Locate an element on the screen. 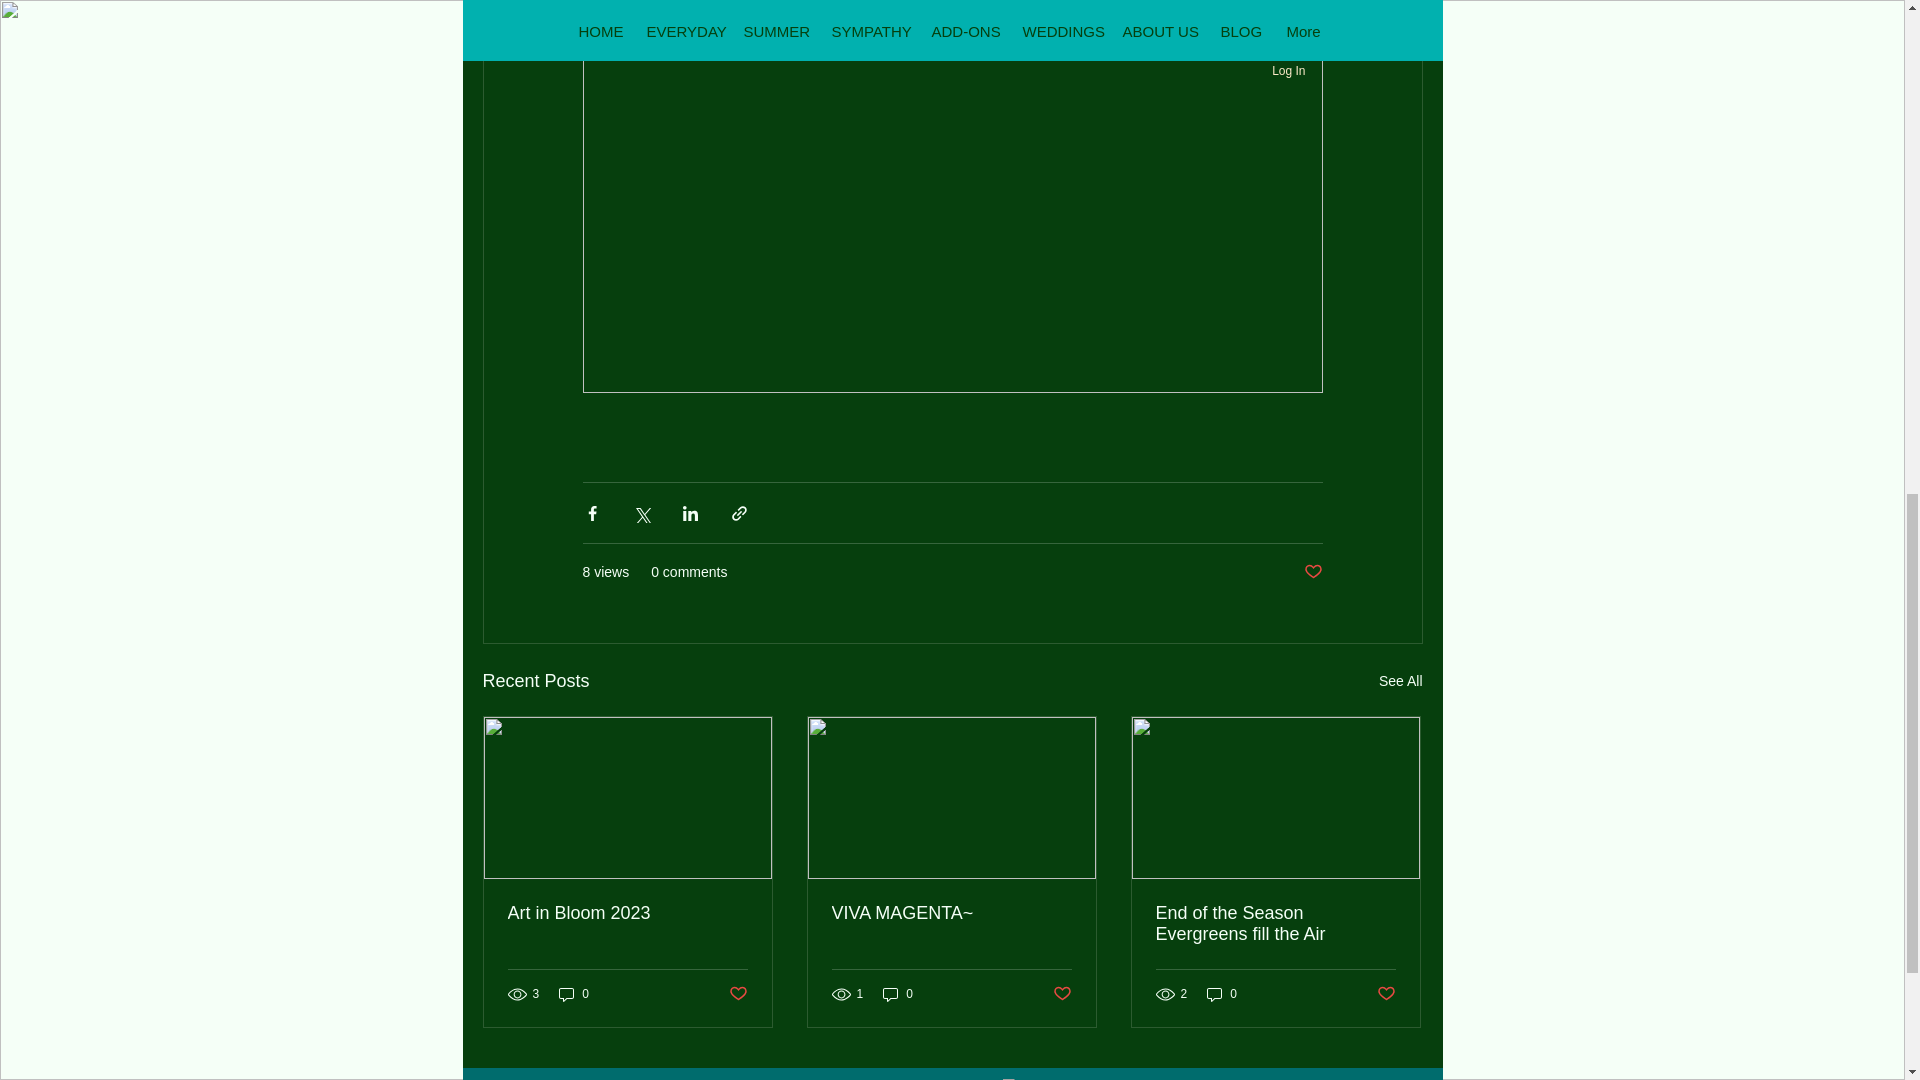 The width and height of the screenshot is (1920, 1080). 0 is located at coordinates (574, 993).